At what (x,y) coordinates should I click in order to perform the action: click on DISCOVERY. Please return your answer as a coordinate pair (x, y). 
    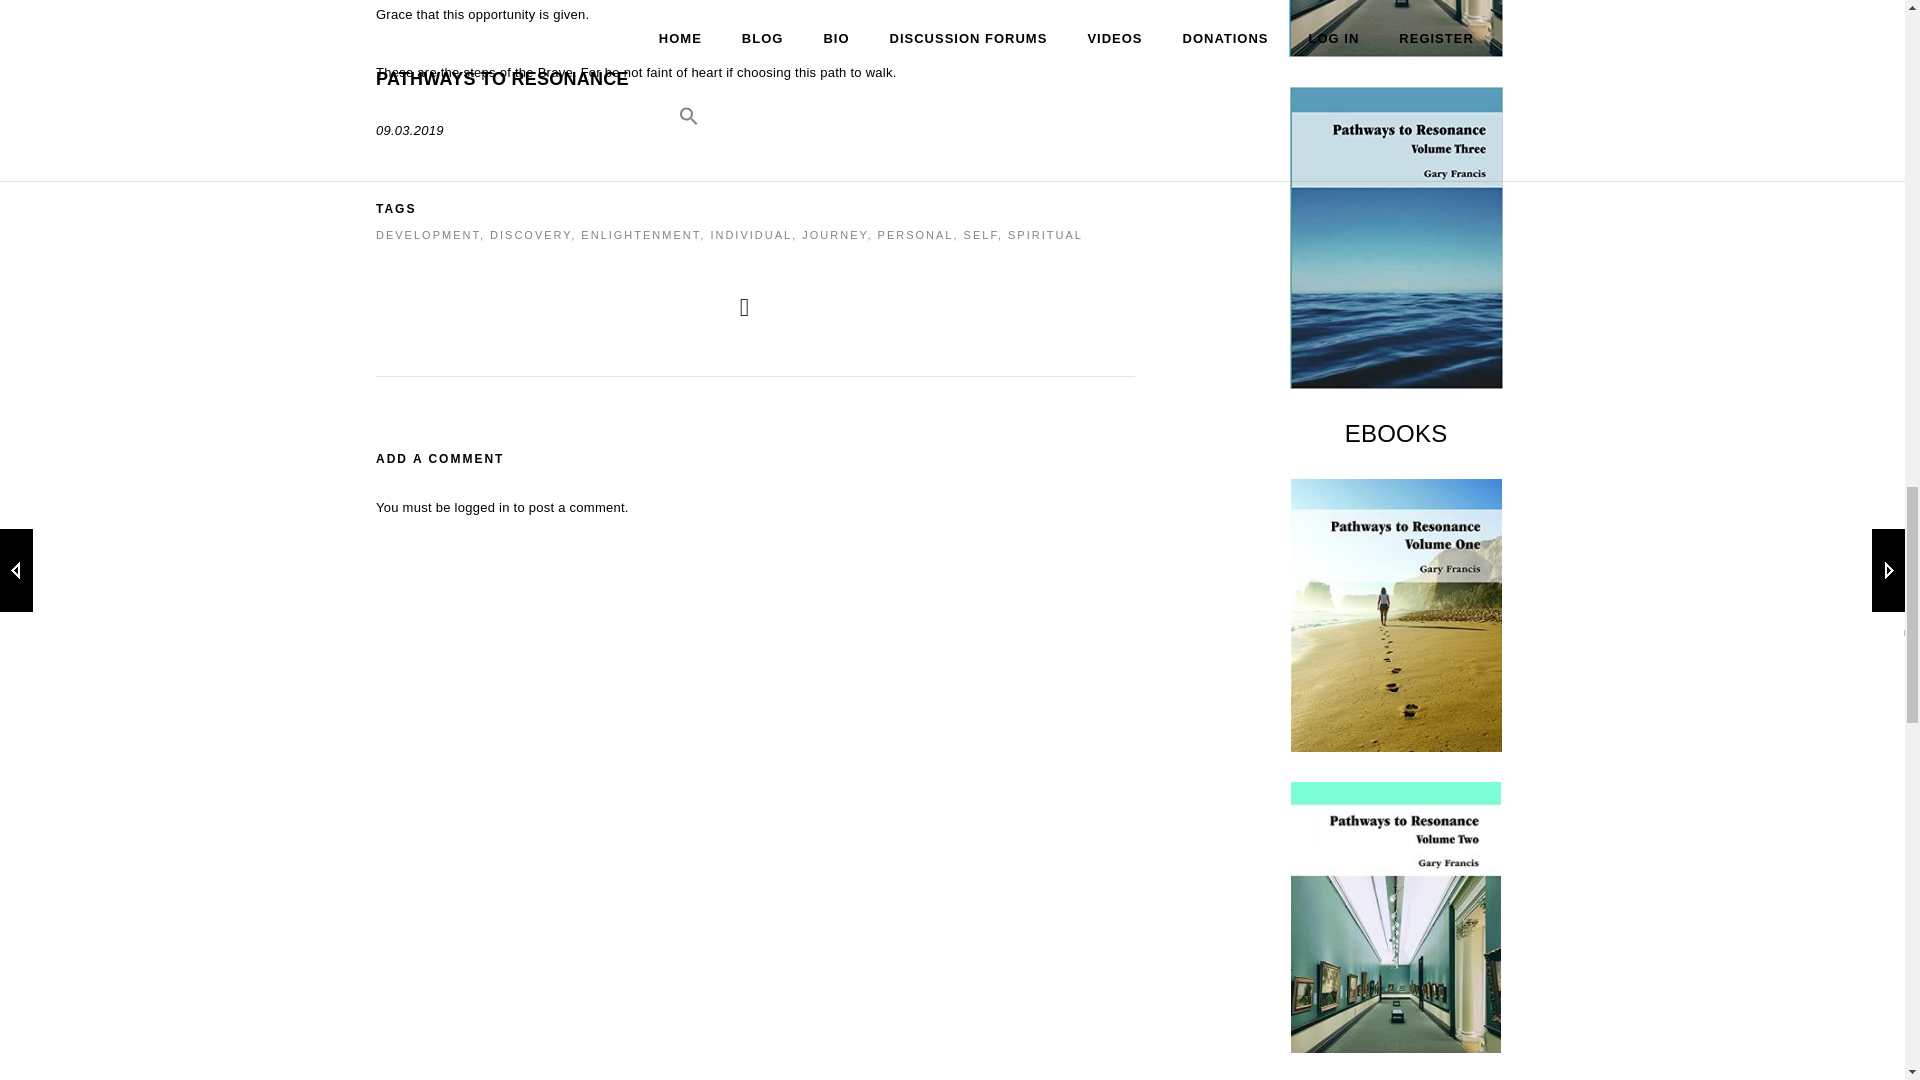
    Looking at the image, I should click on (530, 234).